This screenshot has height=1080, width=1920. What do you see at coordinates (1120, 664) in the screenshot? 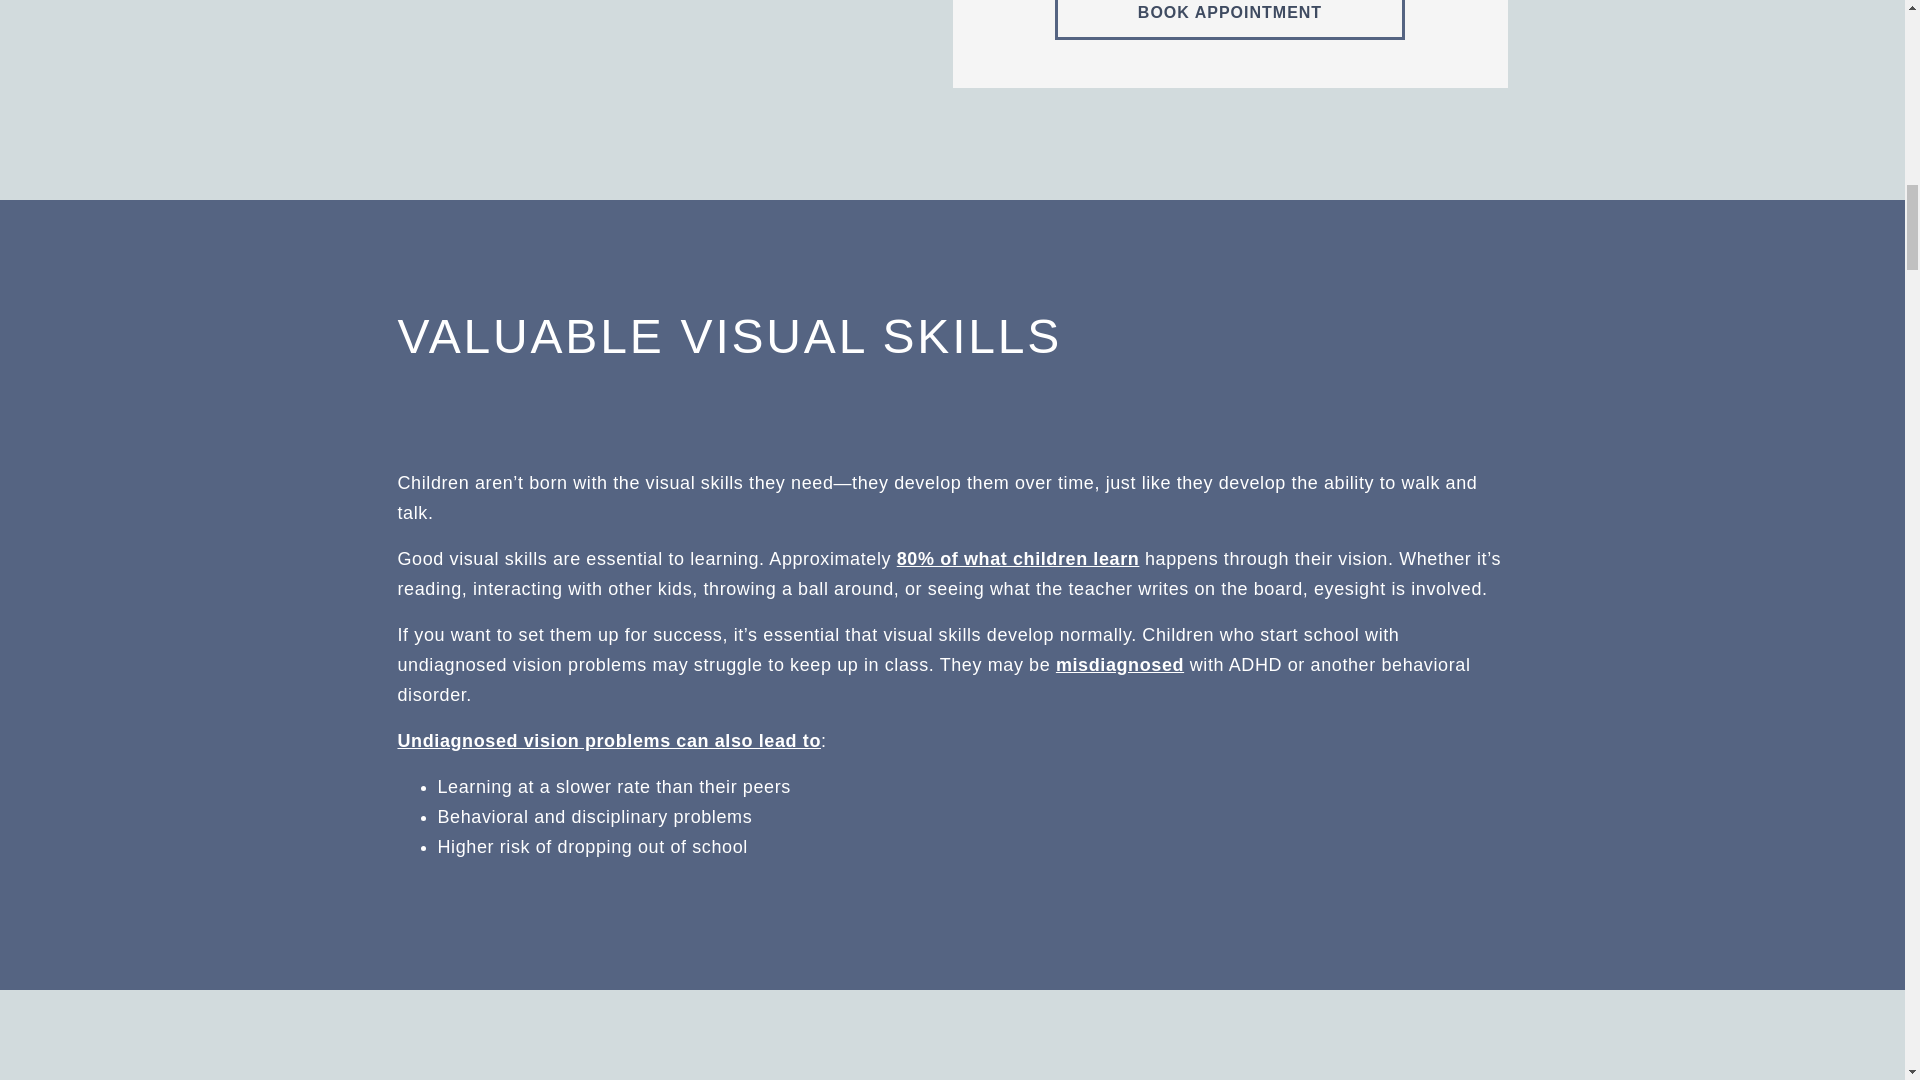
I see `misdiagnosed` at bounding box center [1120, 664].